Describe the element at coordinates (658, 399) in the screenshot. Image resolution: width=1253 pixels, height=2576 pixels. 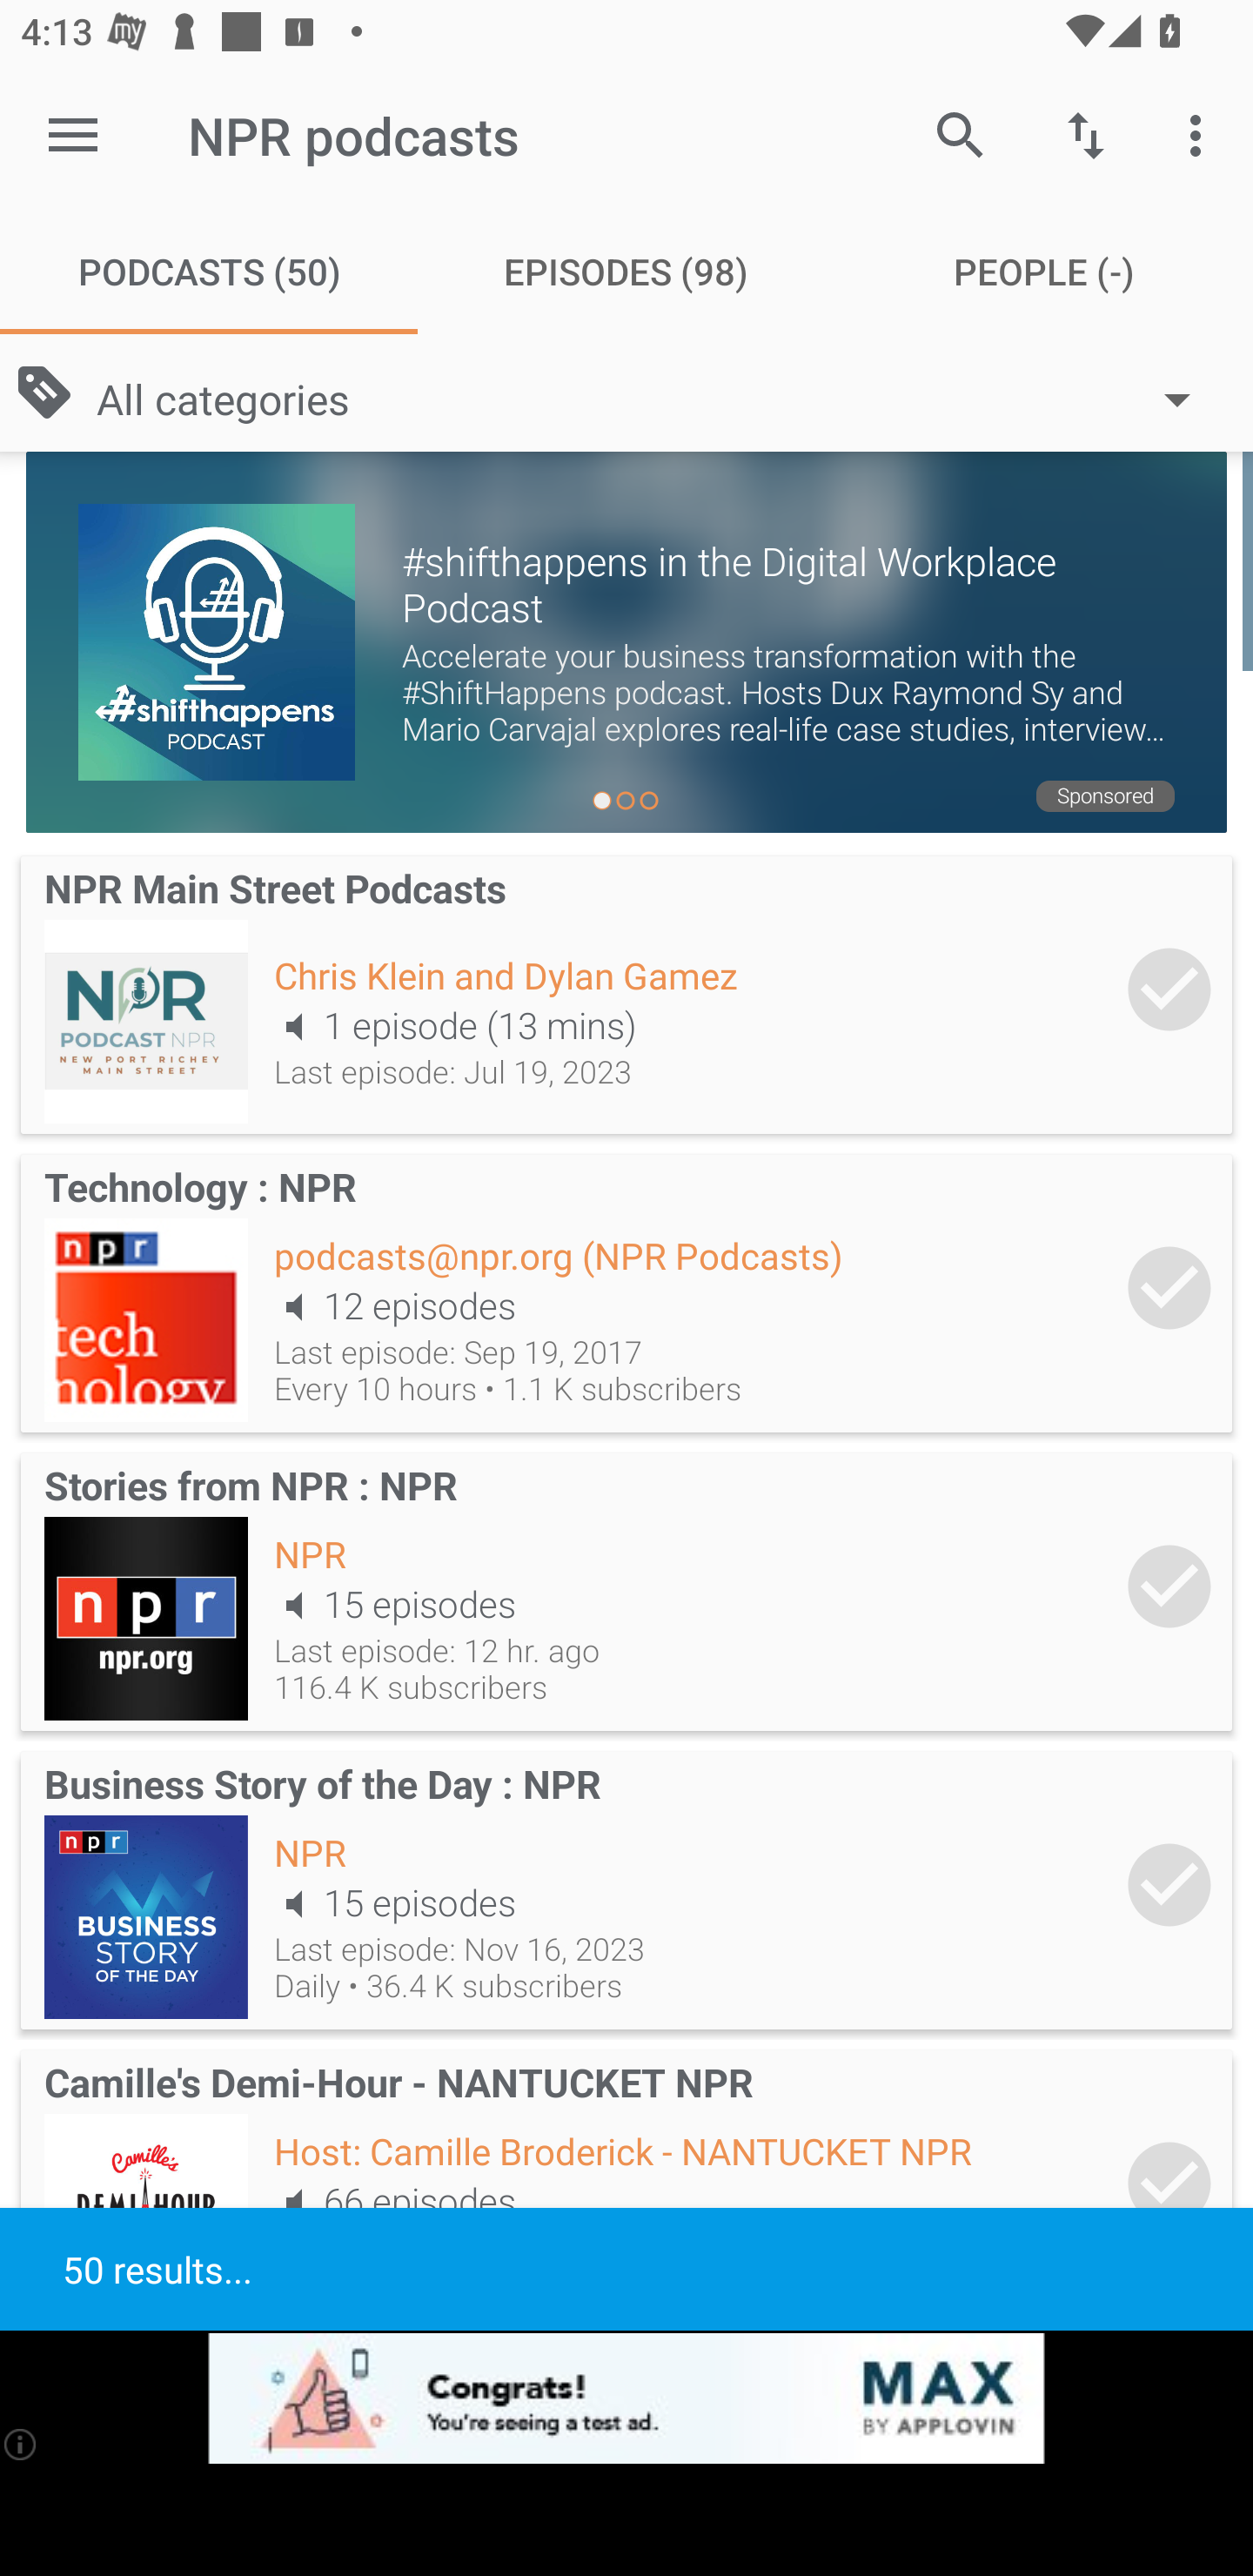
I see `All categories` at that location.